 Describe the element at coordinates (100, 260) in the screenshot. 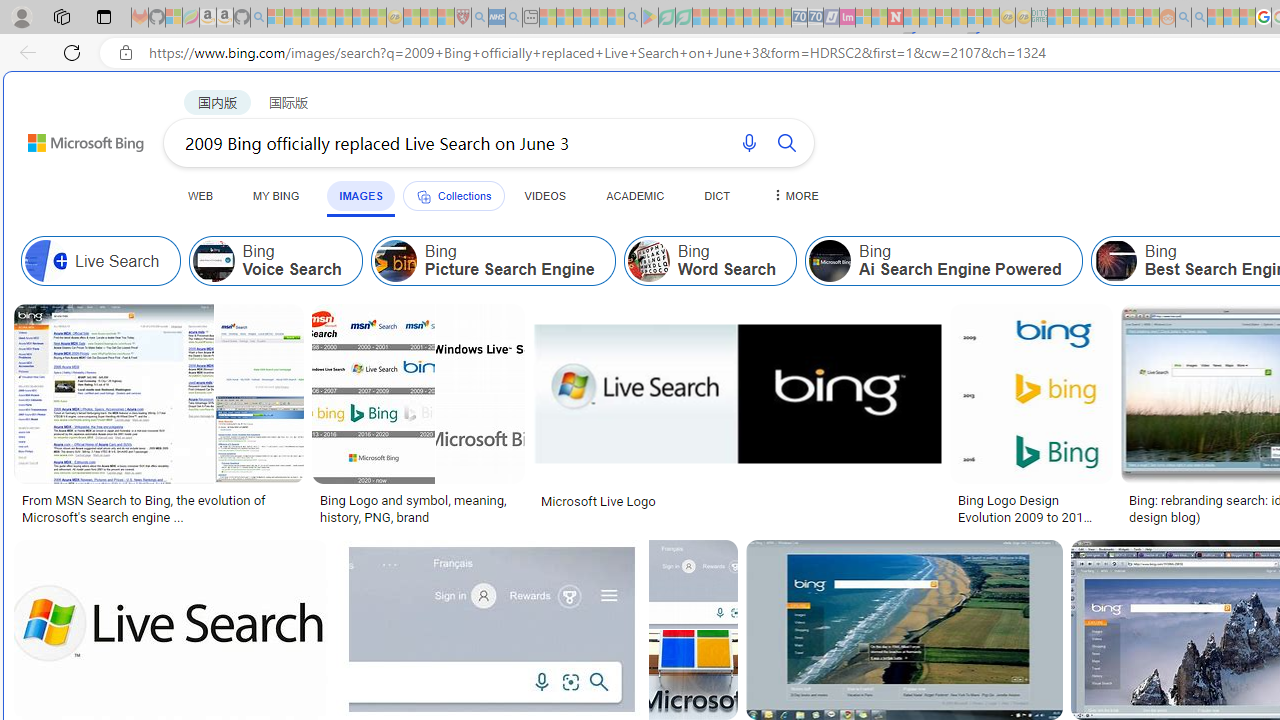

I see `Live Search` at that location.